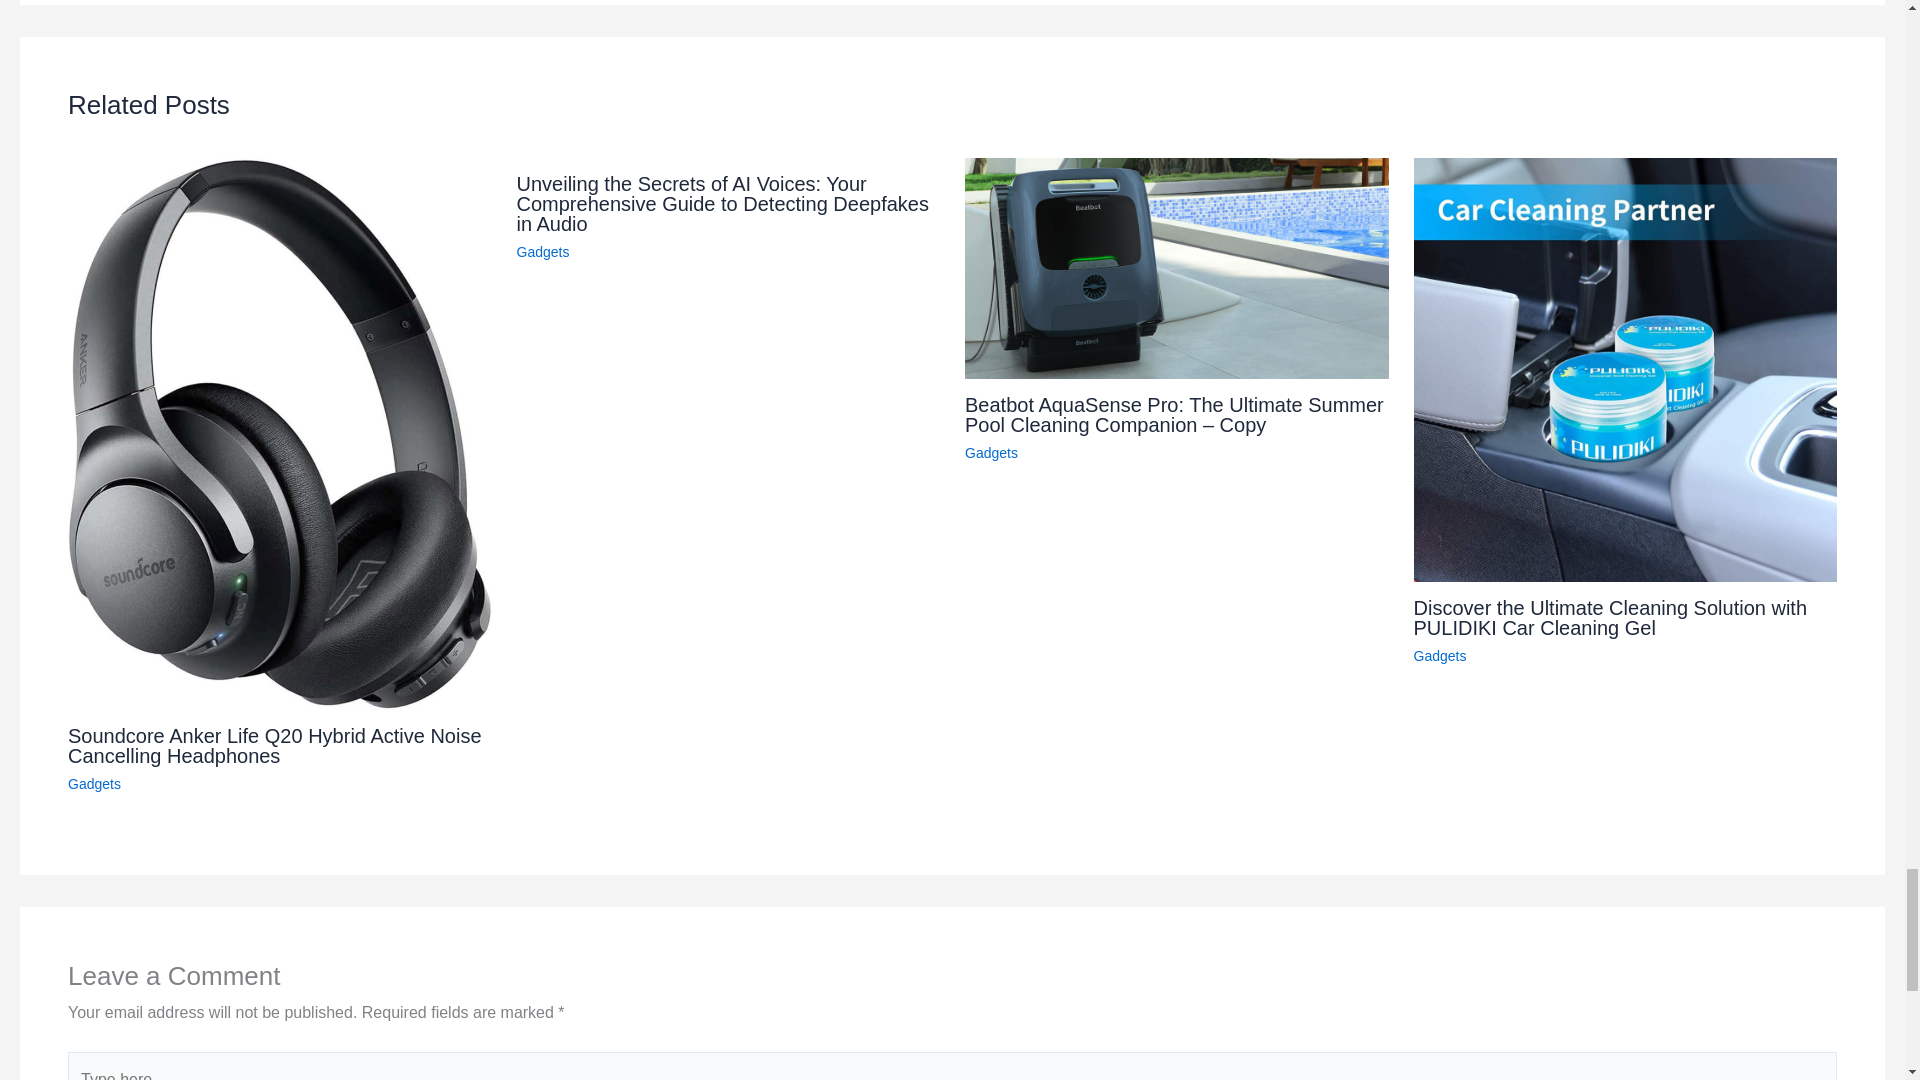 Image resolution: width=1920 pixels, height=1080 pixels. I want to click on Gadgets, so click(991, 452).